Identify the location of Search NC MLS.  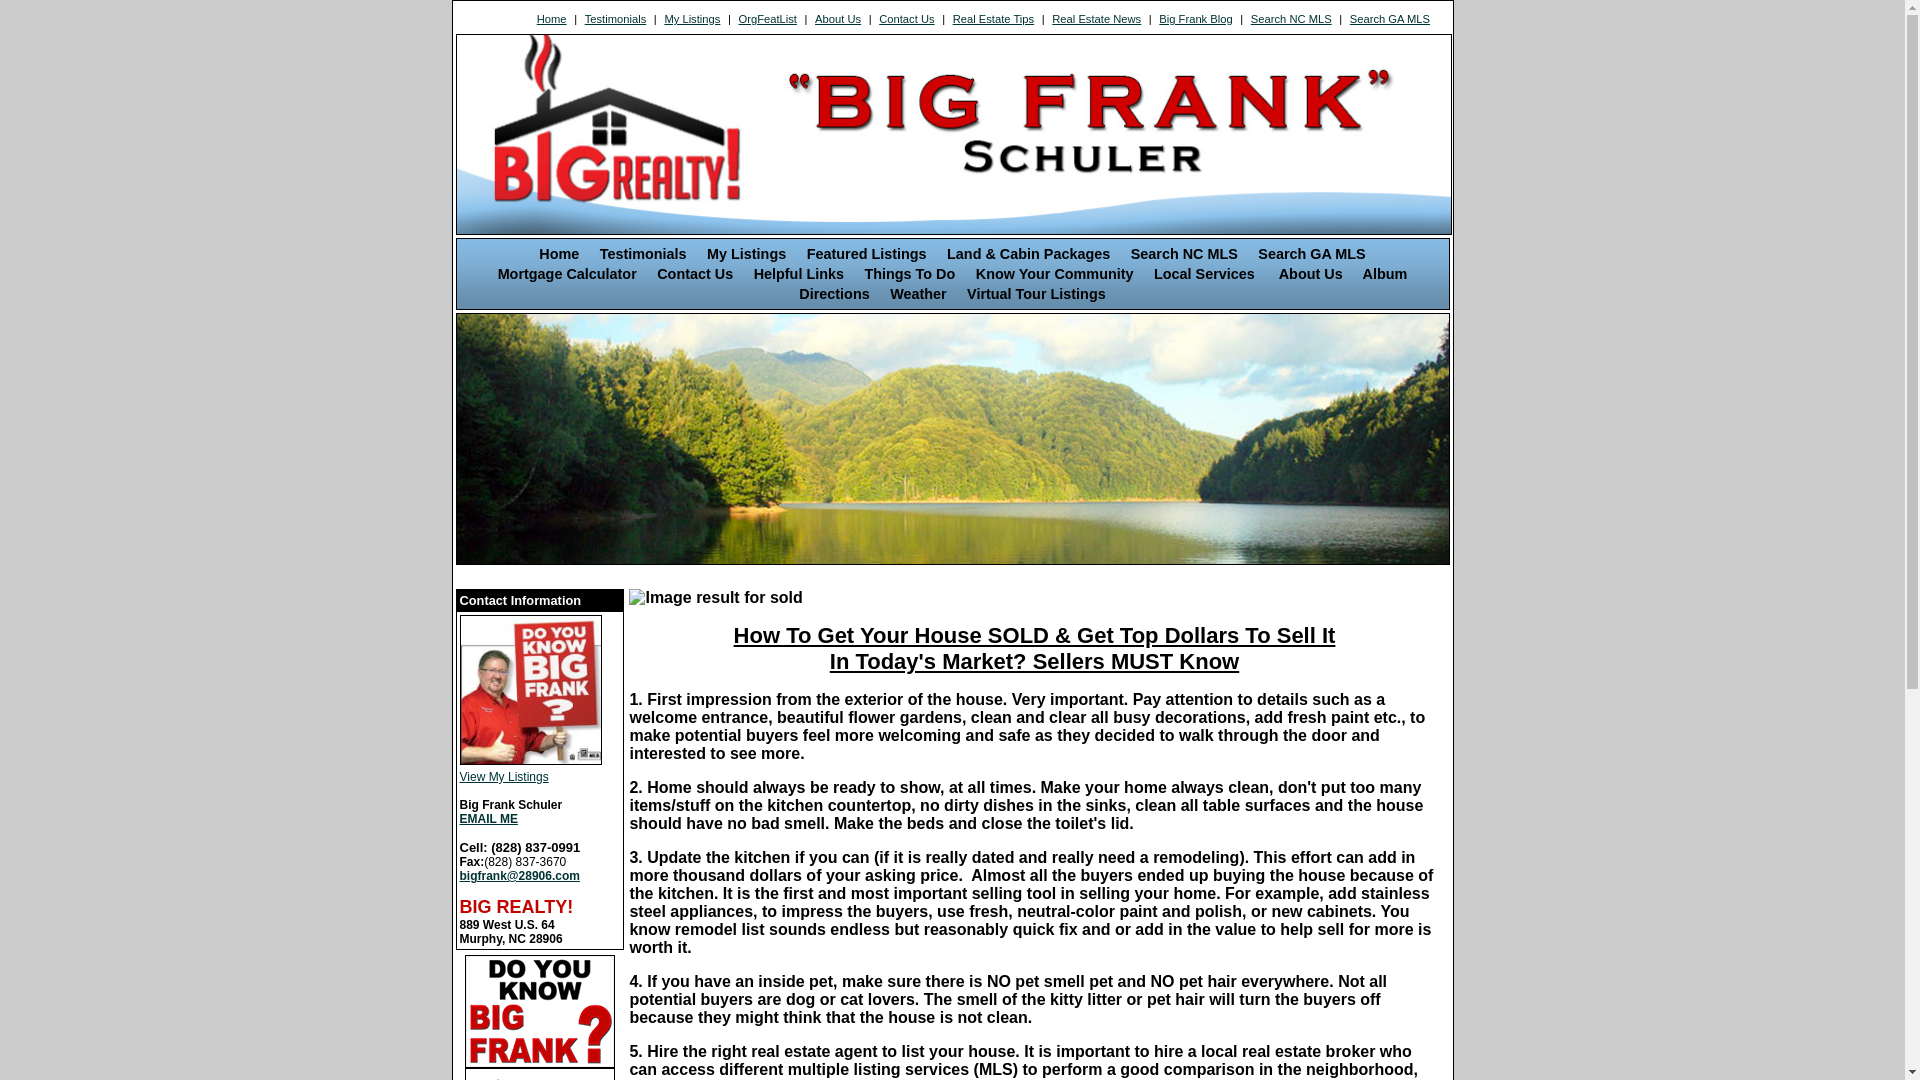
(1291, 19).